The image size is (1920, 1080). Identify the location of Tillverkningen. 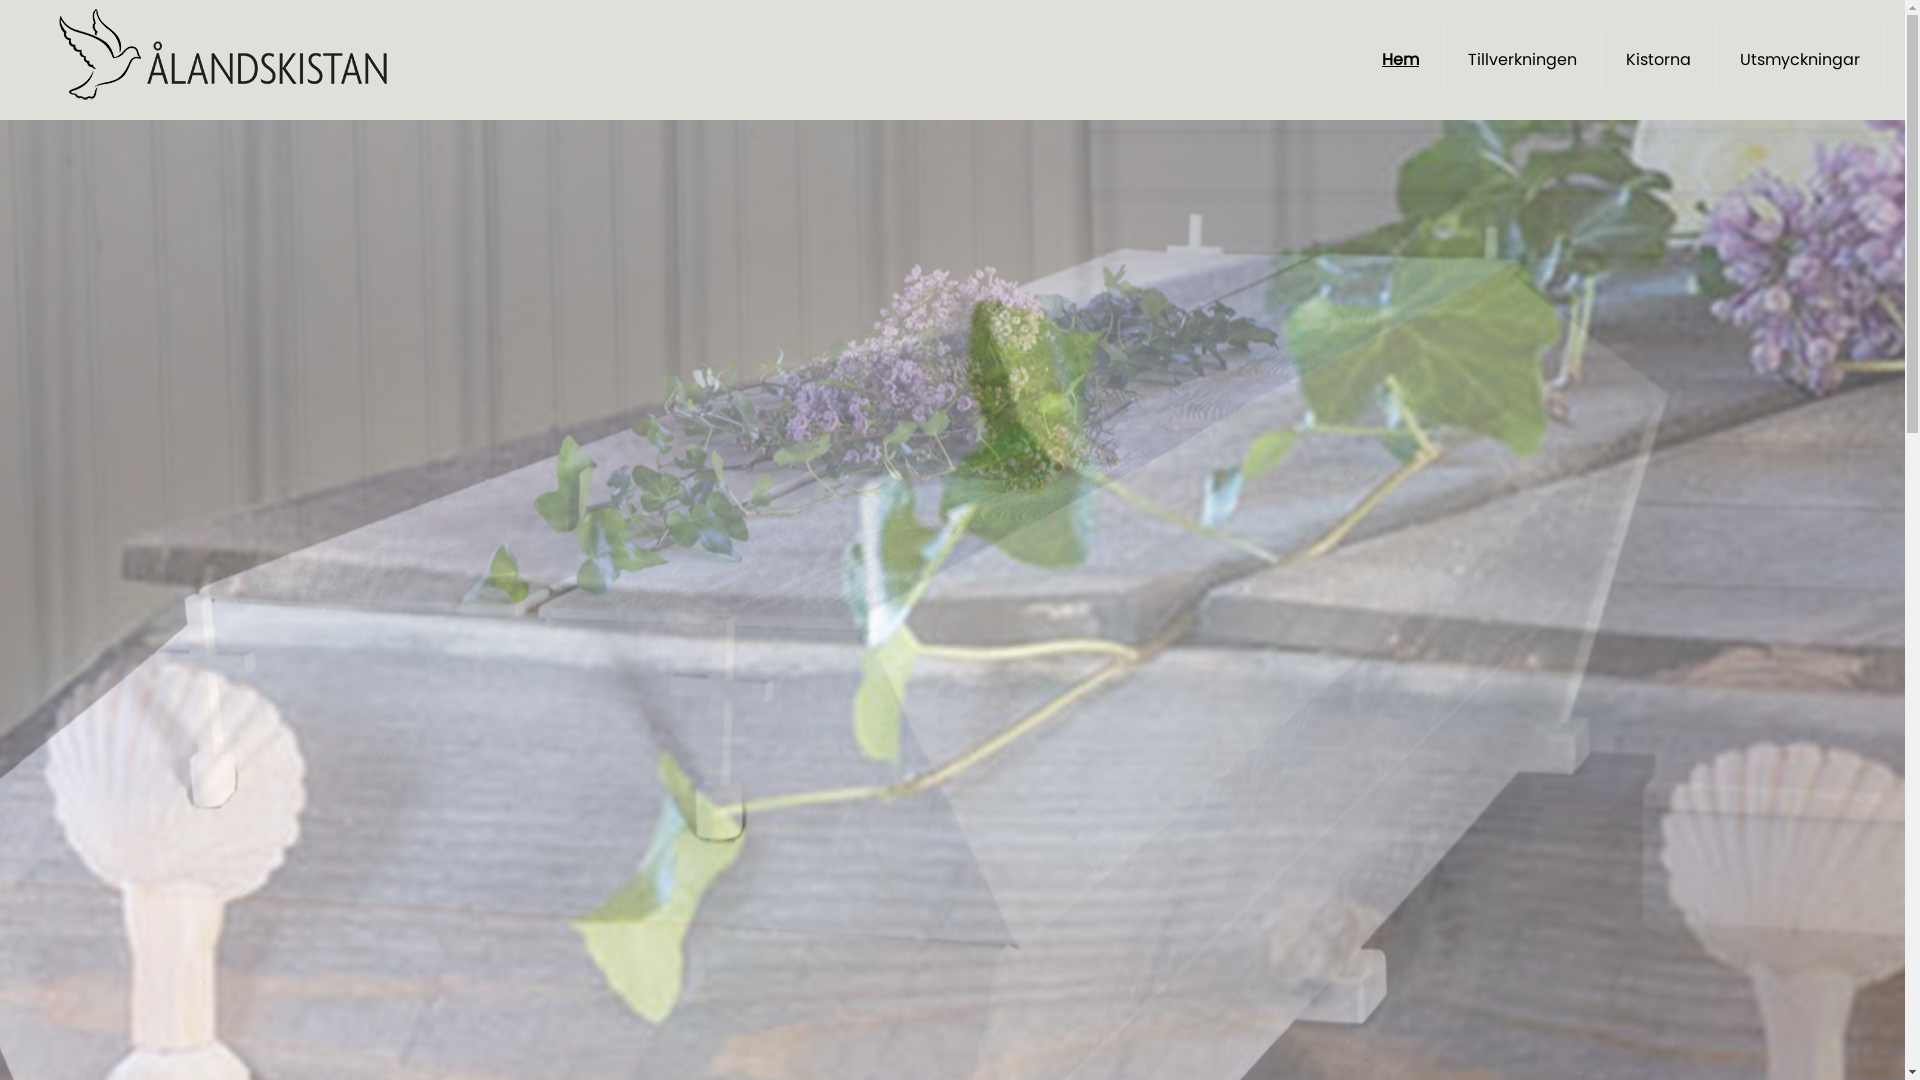
(1522, 60).